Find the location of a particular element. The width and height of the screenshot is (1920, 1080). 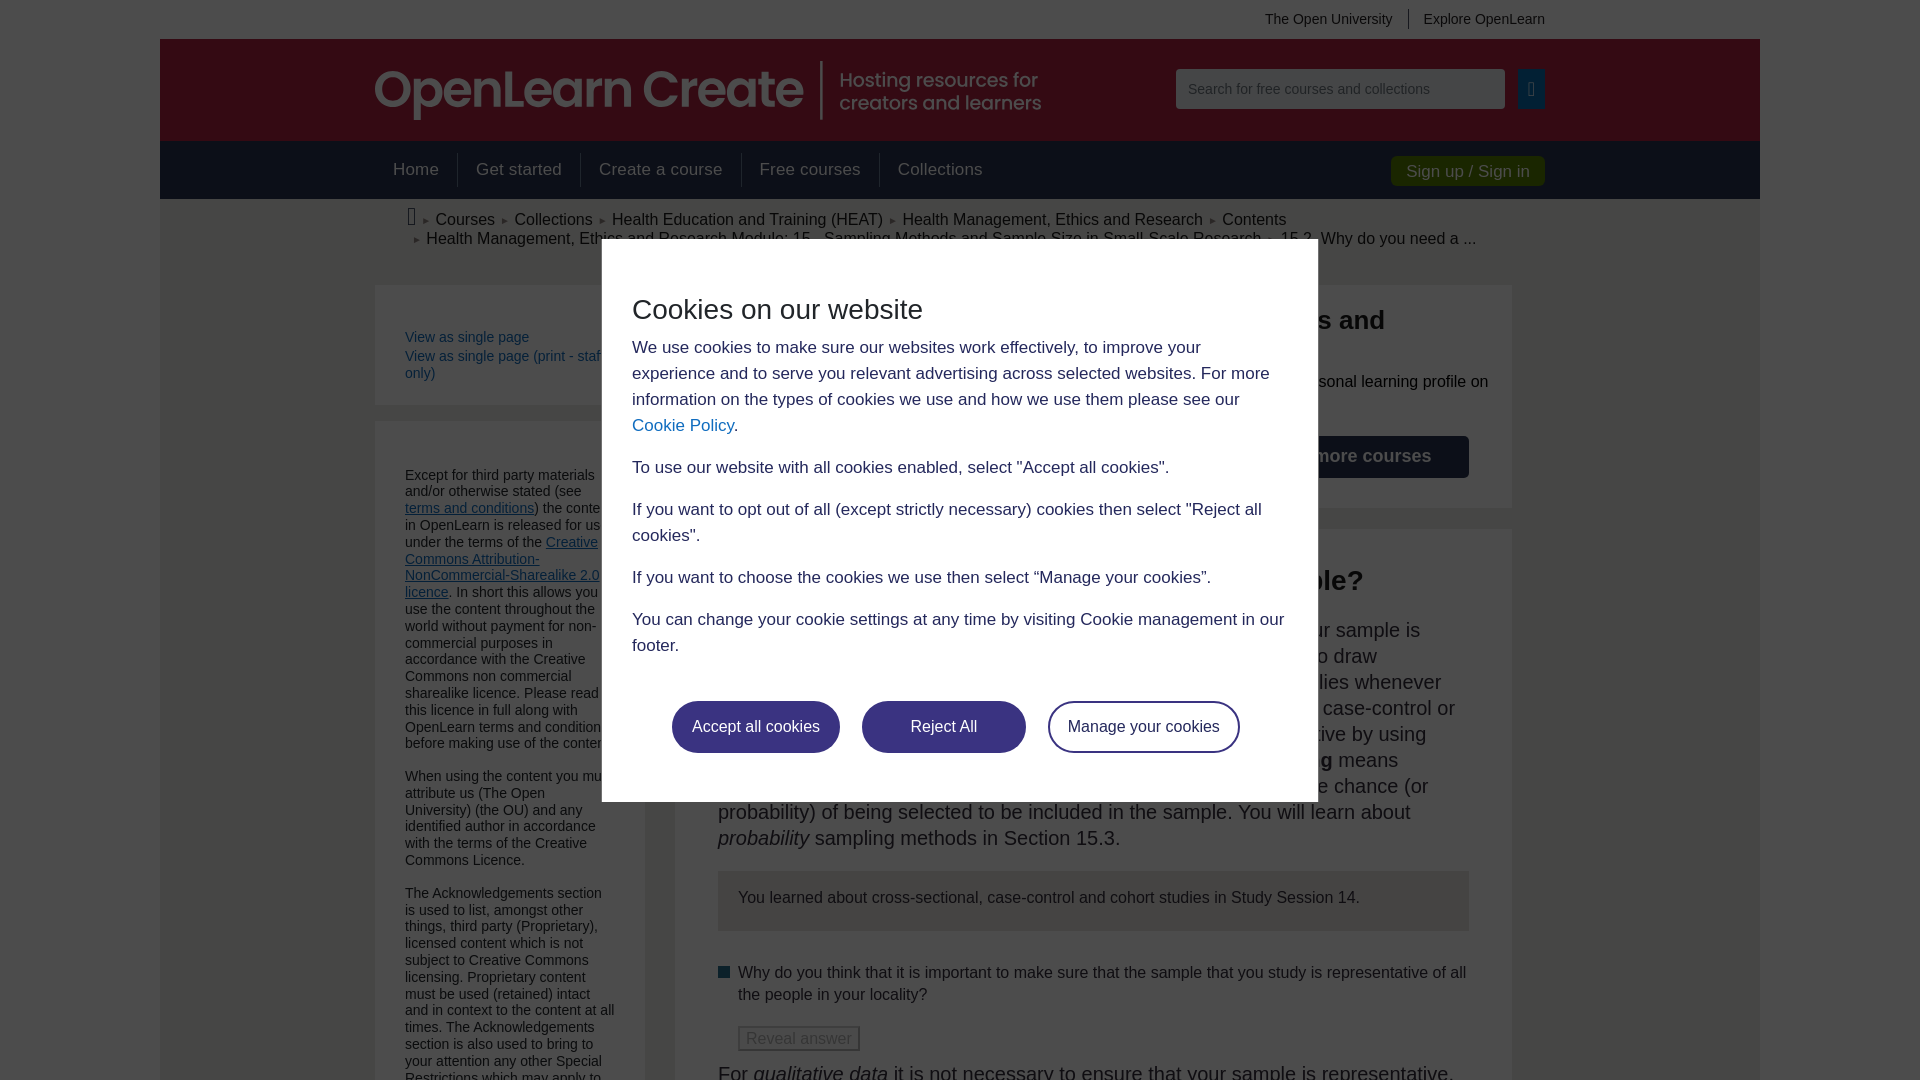

Explore OpenLearn is located at coordinates (1476, 18).